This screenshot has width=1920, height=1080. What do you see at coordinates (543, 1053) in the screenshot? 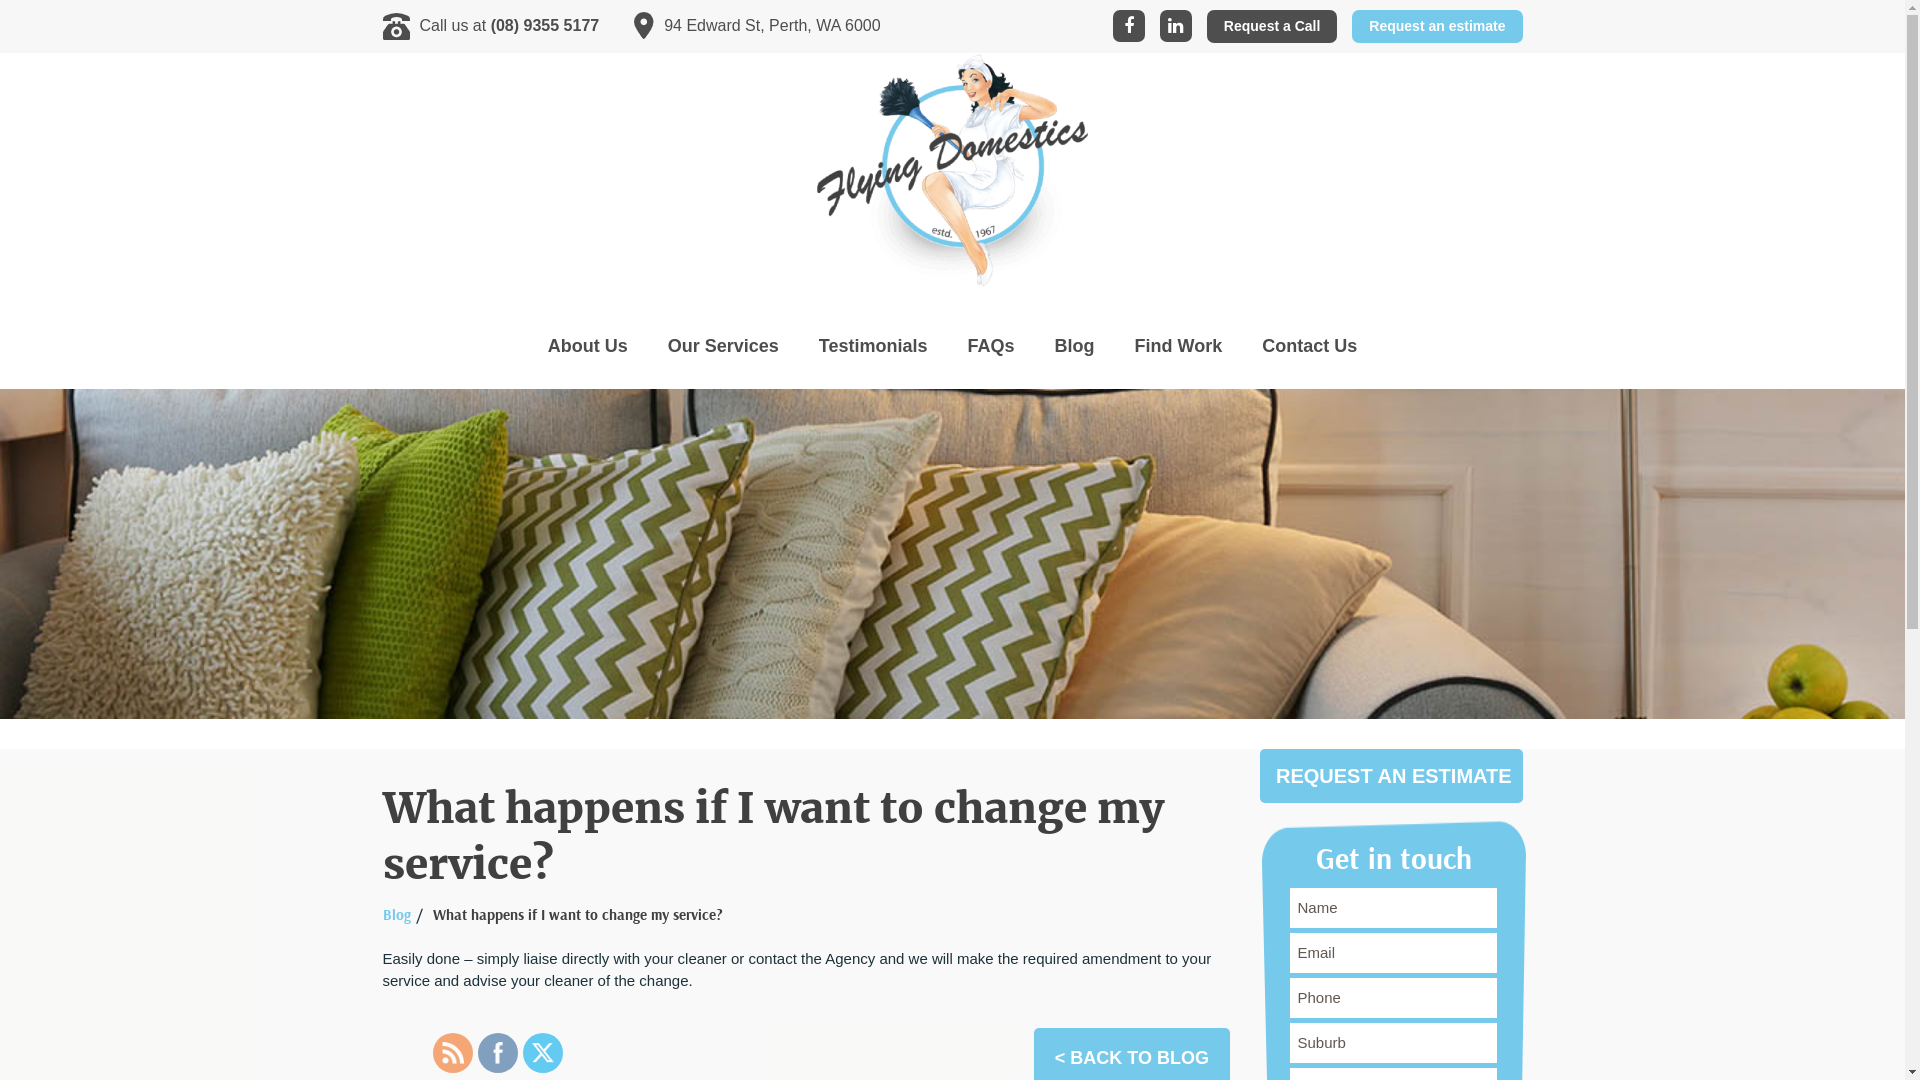
I see `Twitter` at bounding box center [543, 1053].